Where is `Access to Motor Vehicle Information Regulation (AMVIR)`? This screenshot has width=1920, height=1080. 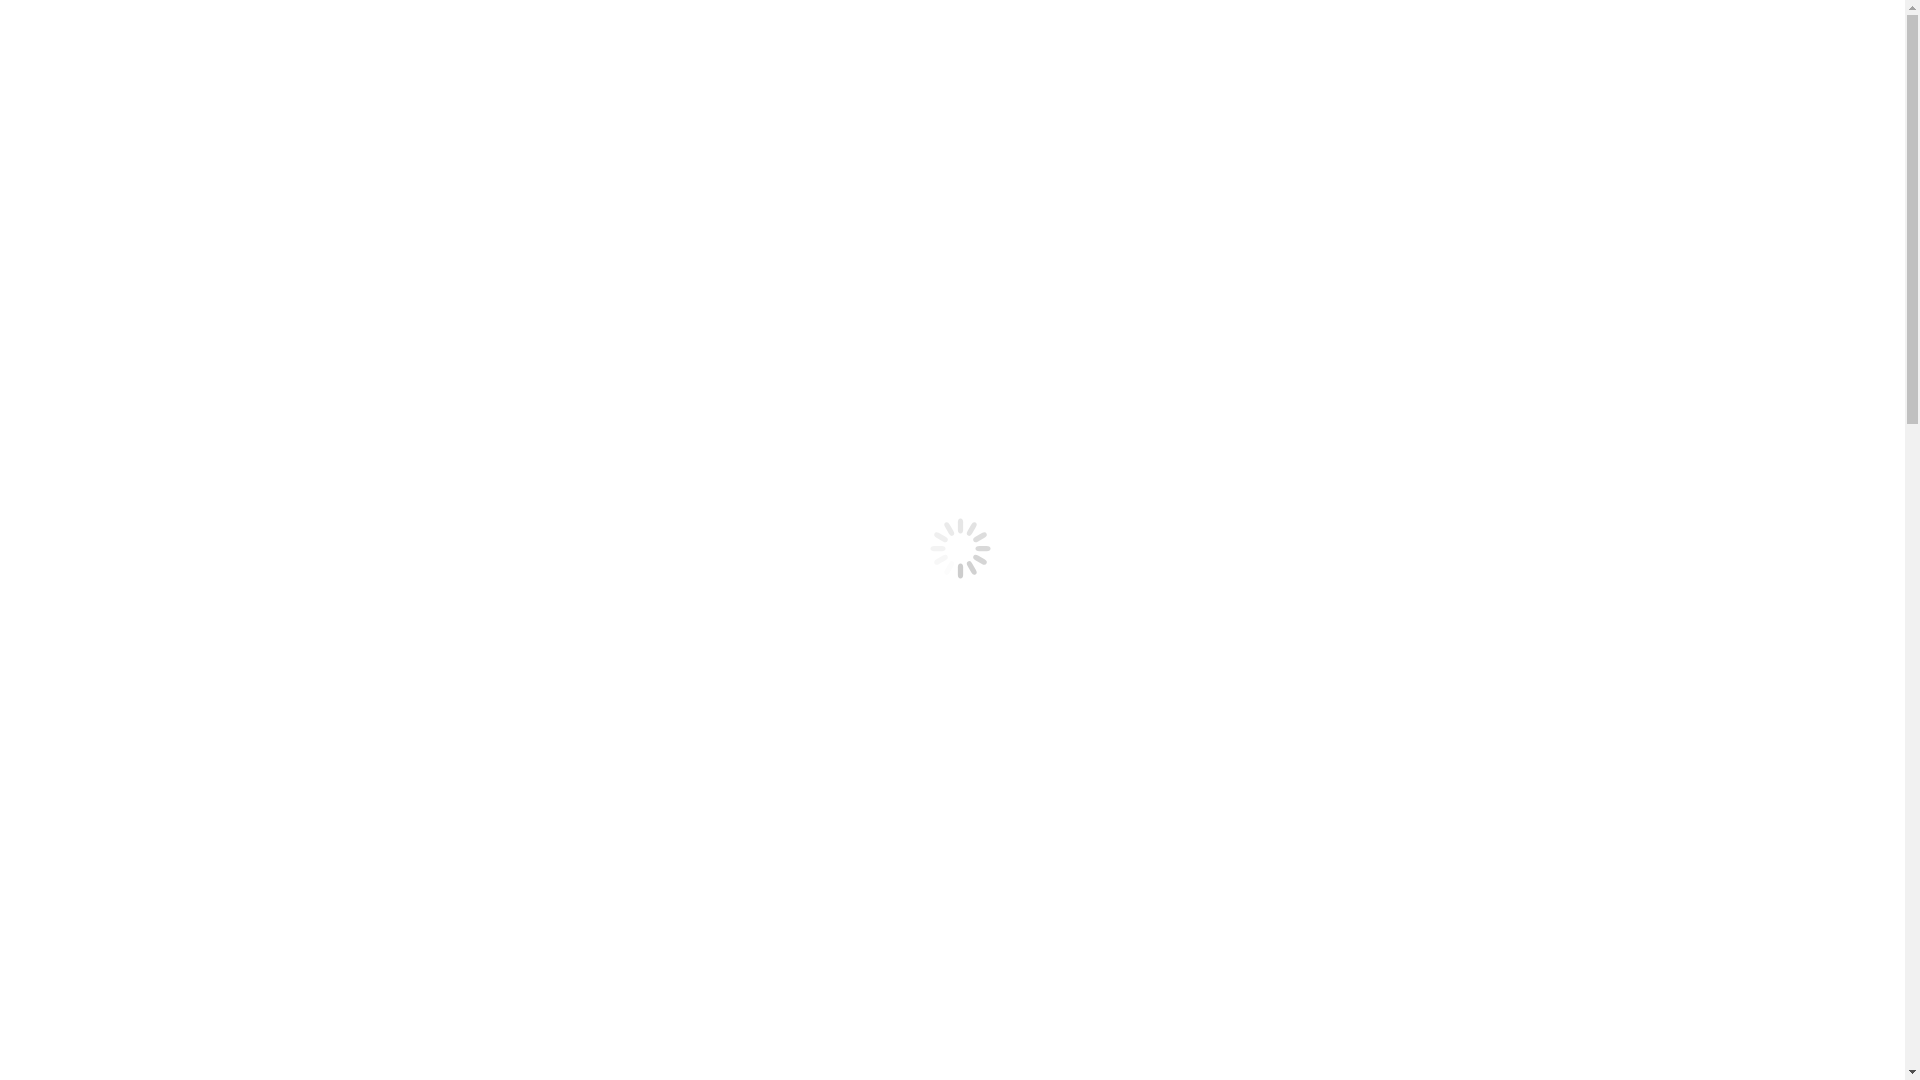 Access to Motor Vehicle Information Regulation (AMVIR) is located at coordinates (278, 446).